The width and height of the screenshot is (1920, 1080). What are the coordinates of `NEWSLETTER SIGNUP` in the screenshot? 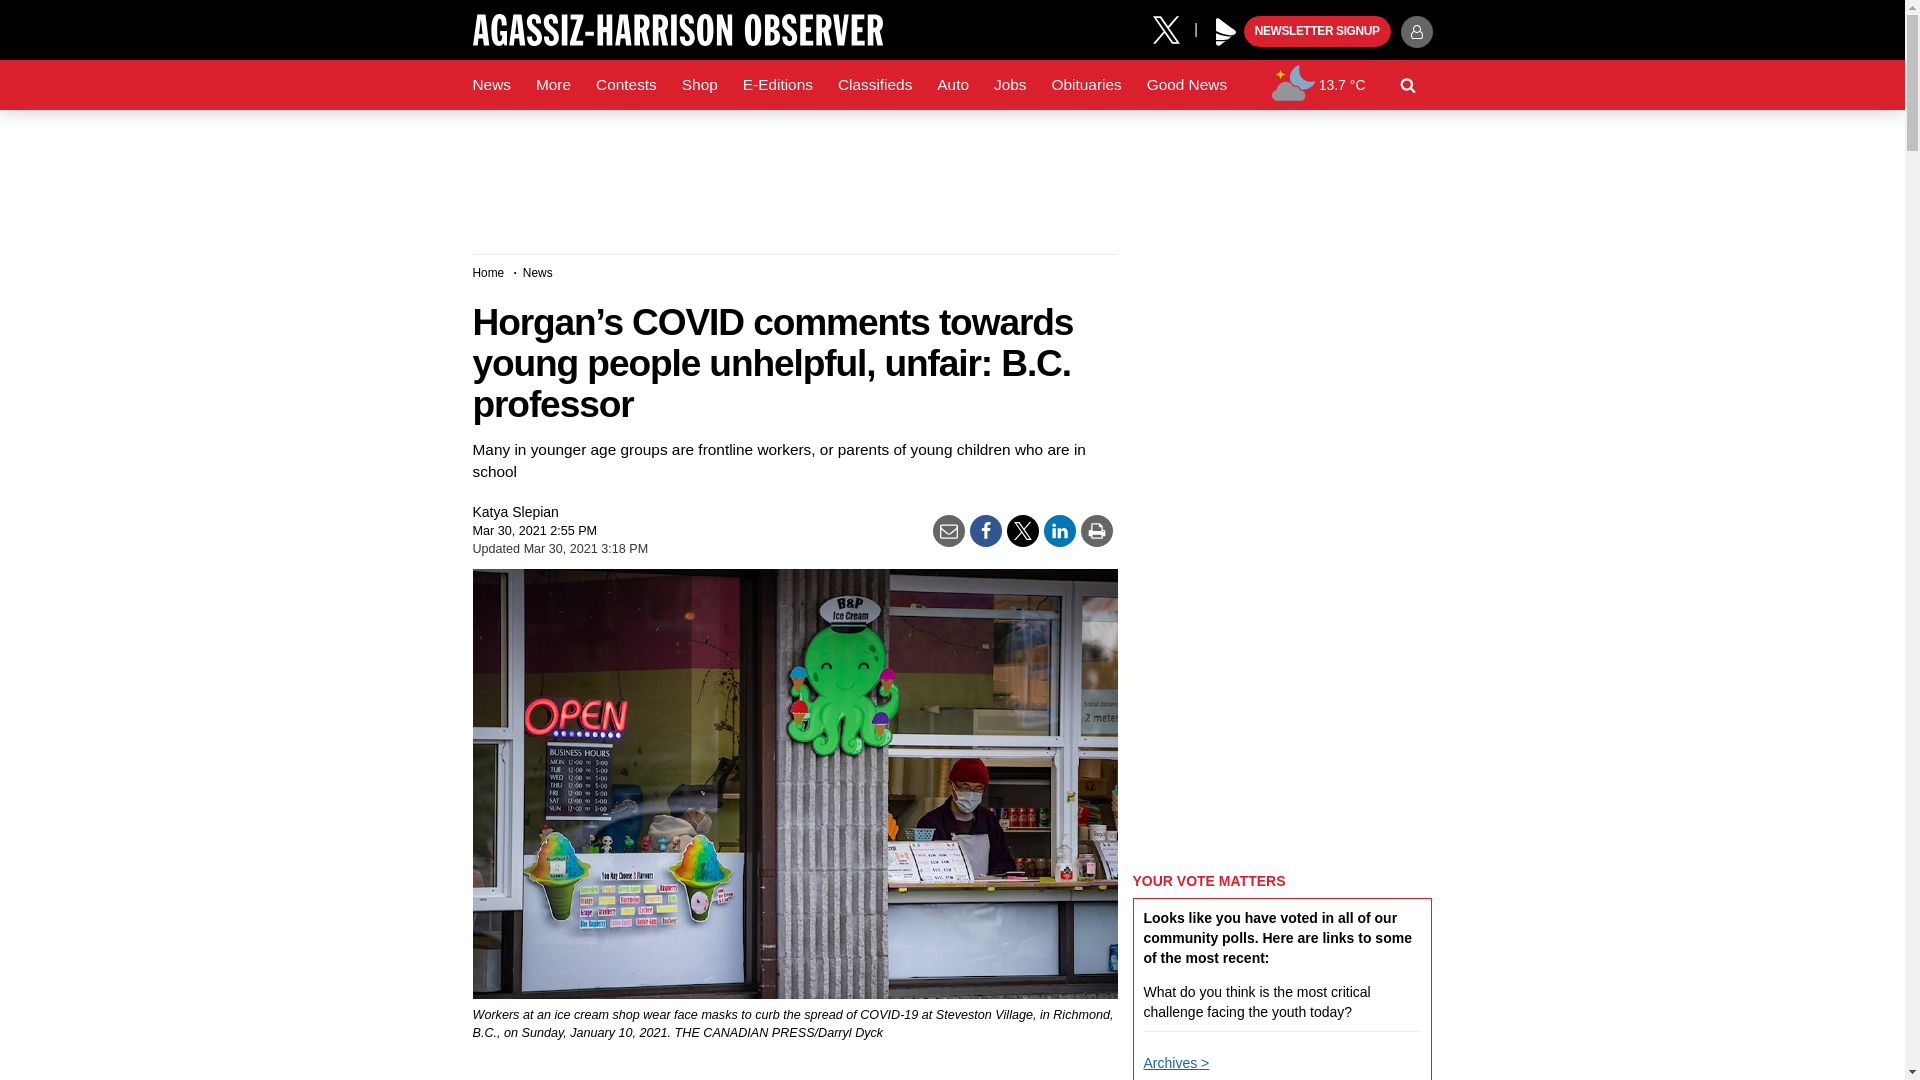 It's located at (1317, 32).